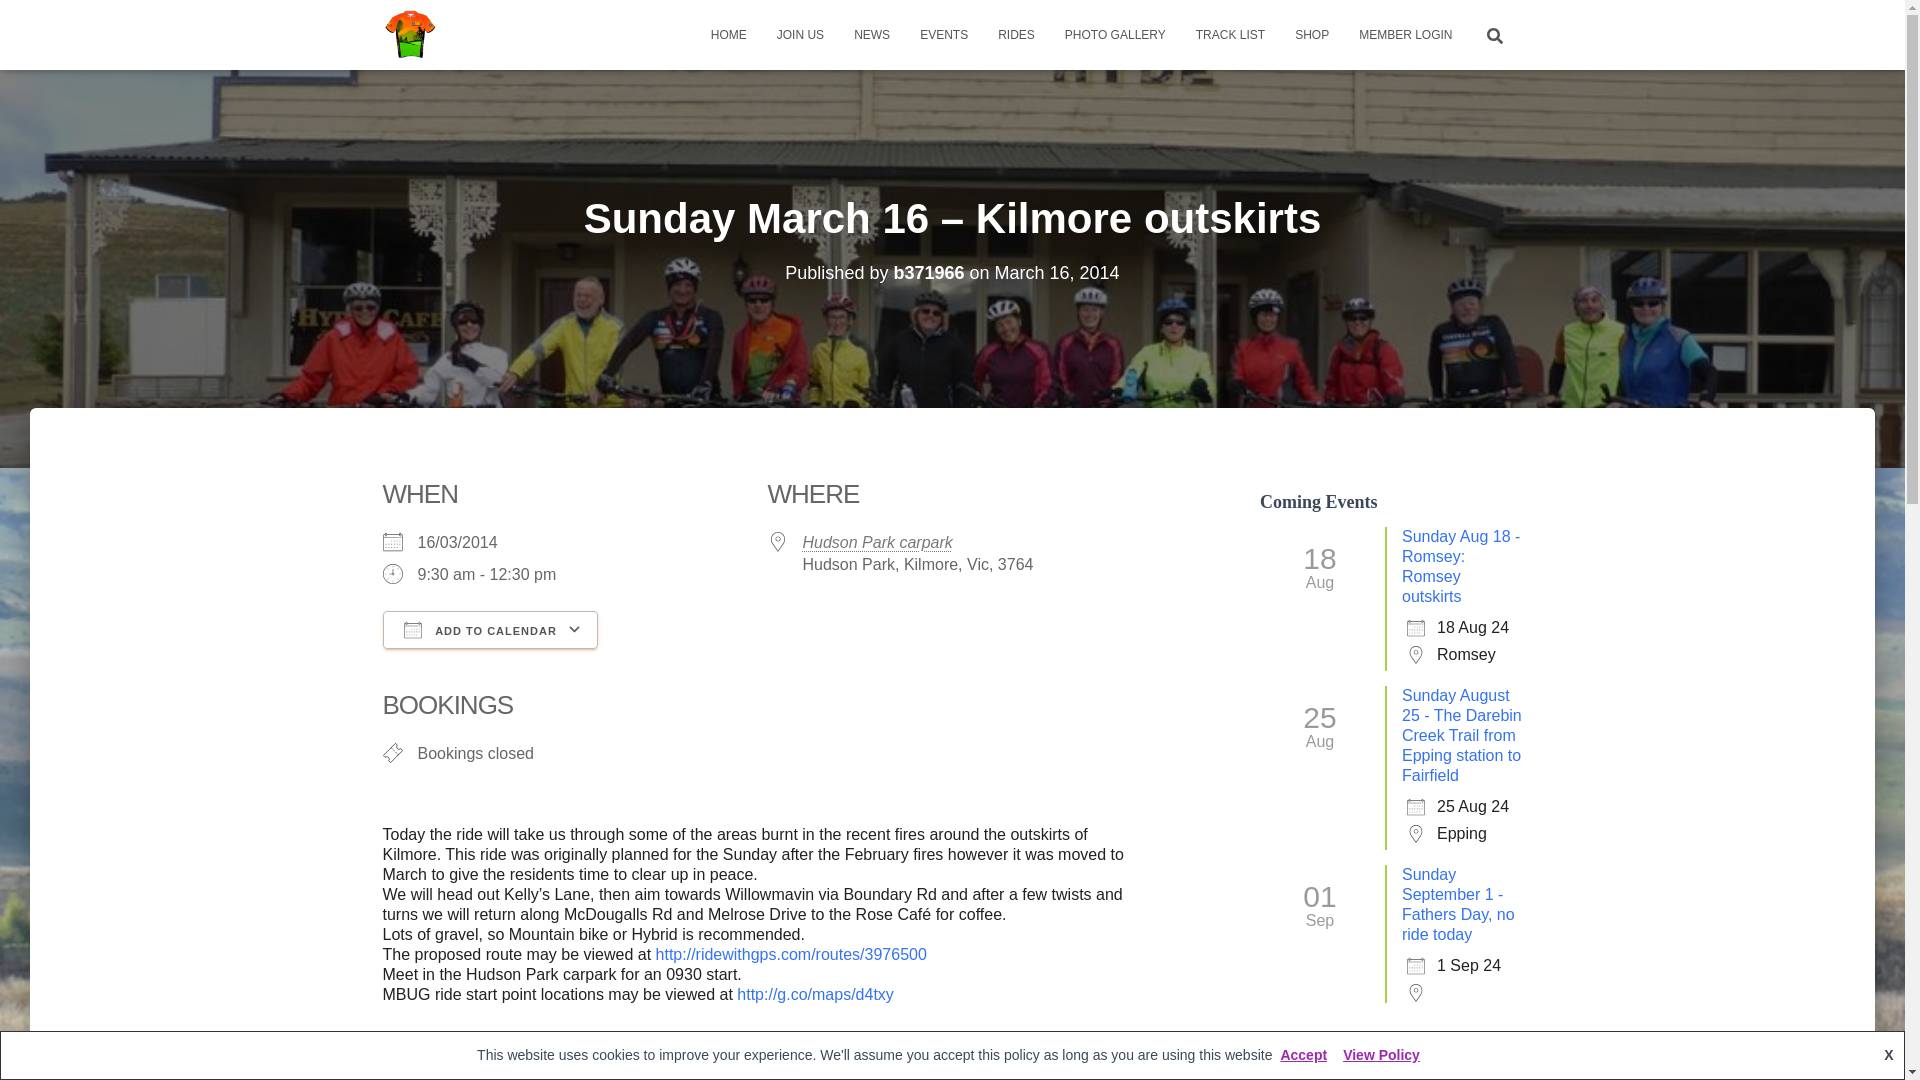 Image resolution: width=1920 pixels, height=1080 pixels. Describe the element at coordinates (800, 34) in the screenshot. I see `Join Us` at that location.